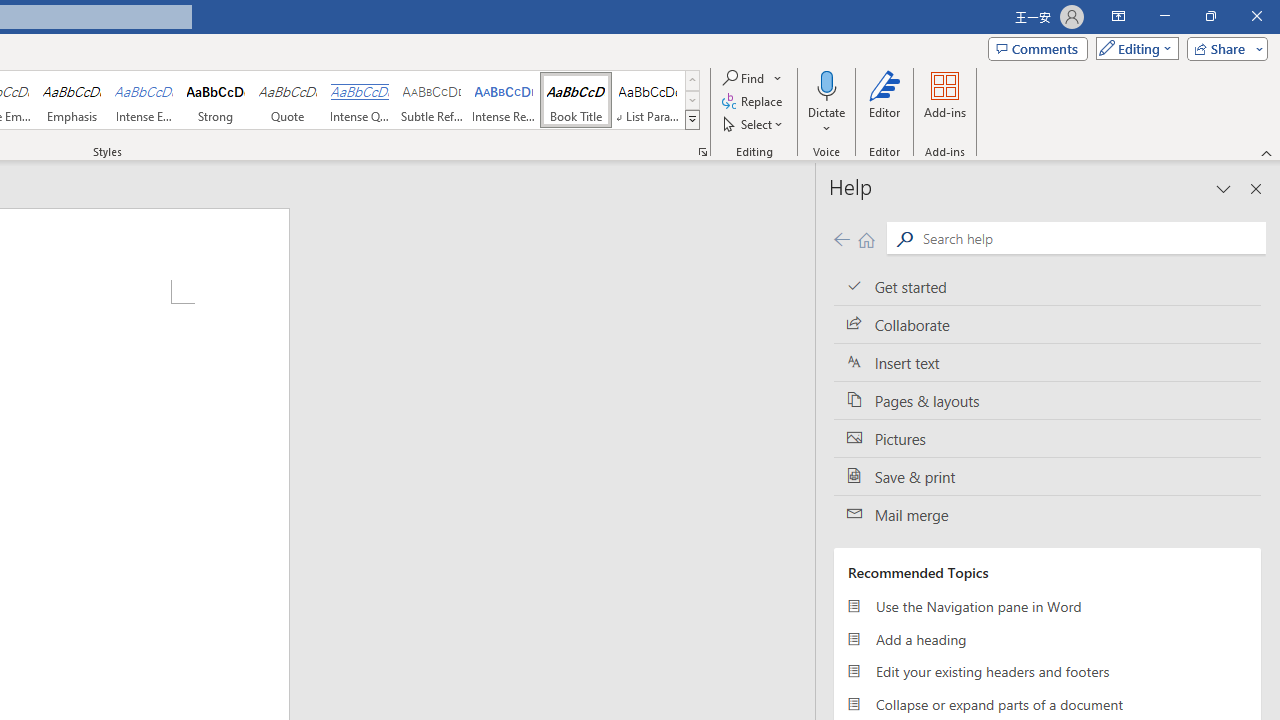 This screenshot has width=1280, height=720. What do you see at coordinates (1256, 188) in the screenshot?
I see `Close pane` at bounding box center [1256, 188].